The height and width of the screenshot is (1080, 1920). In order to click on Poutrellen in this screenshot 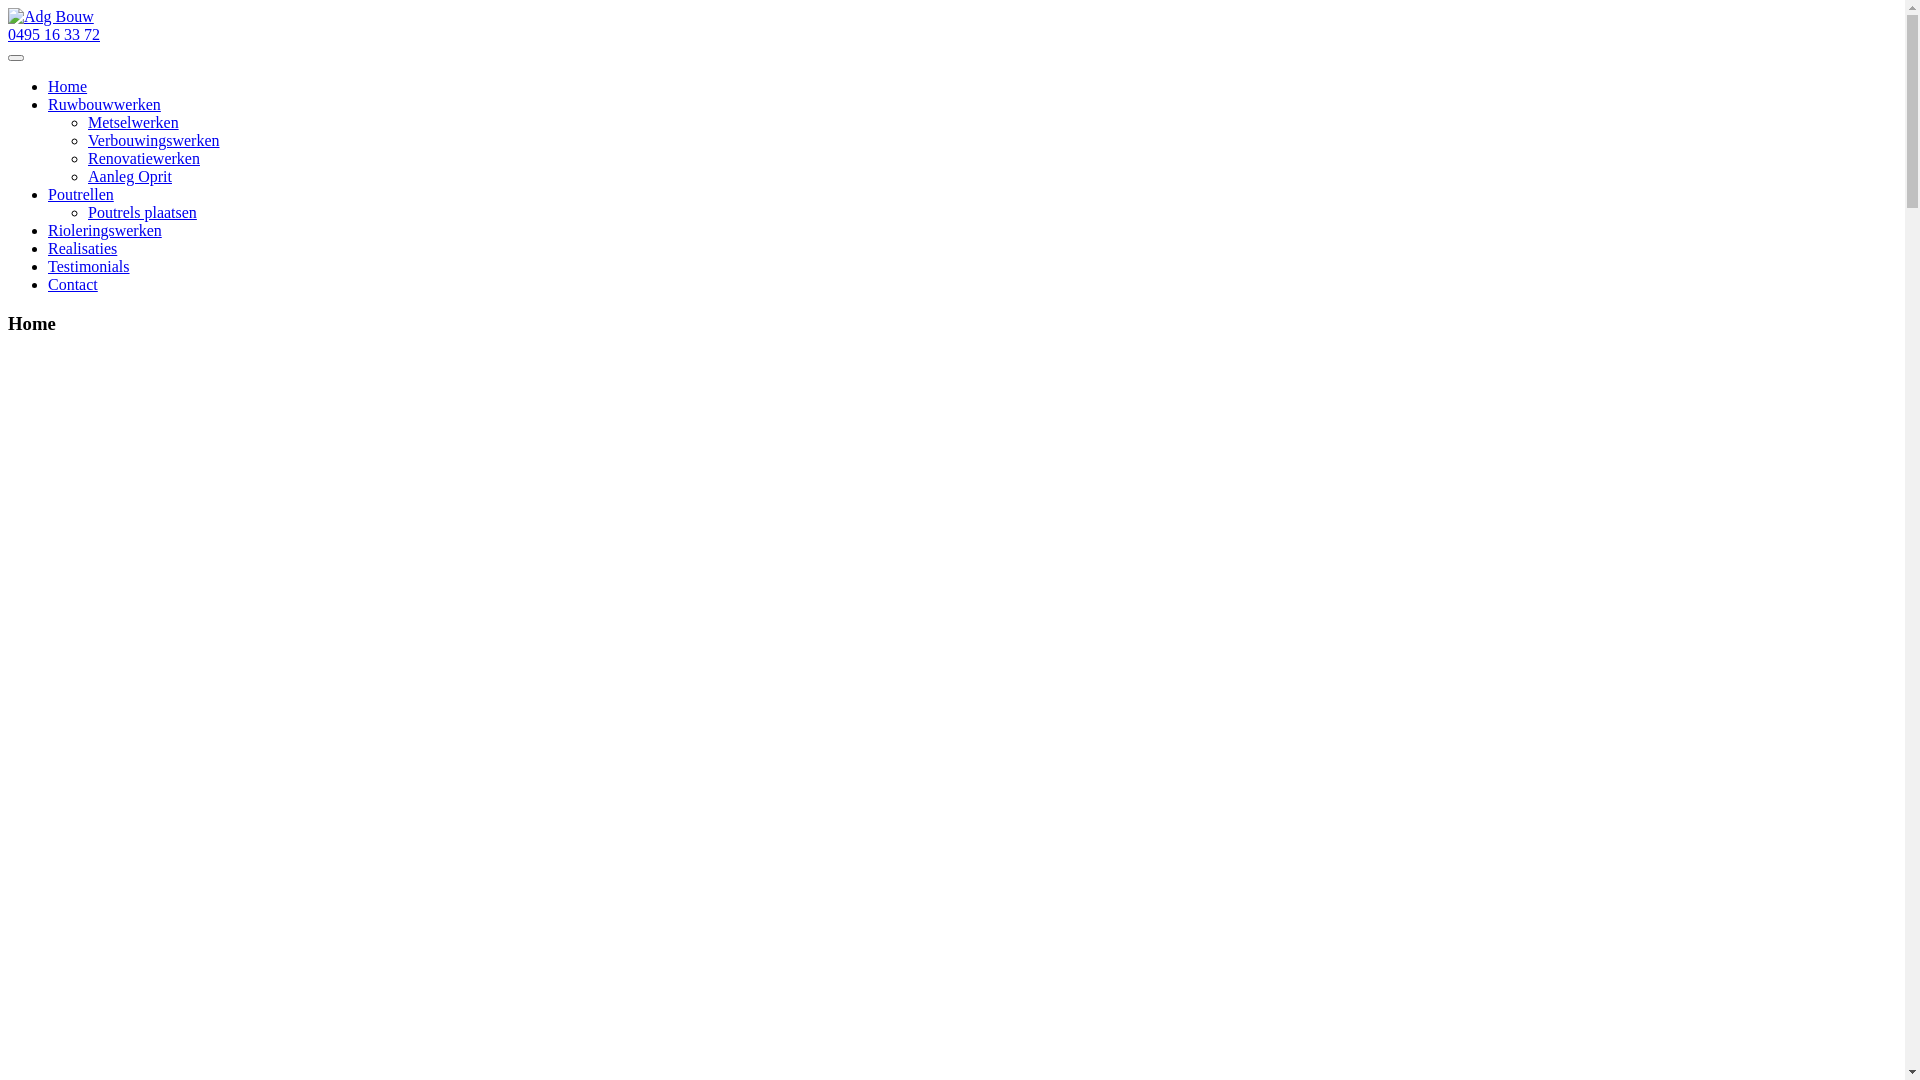, I will do `click(81, 194)`.